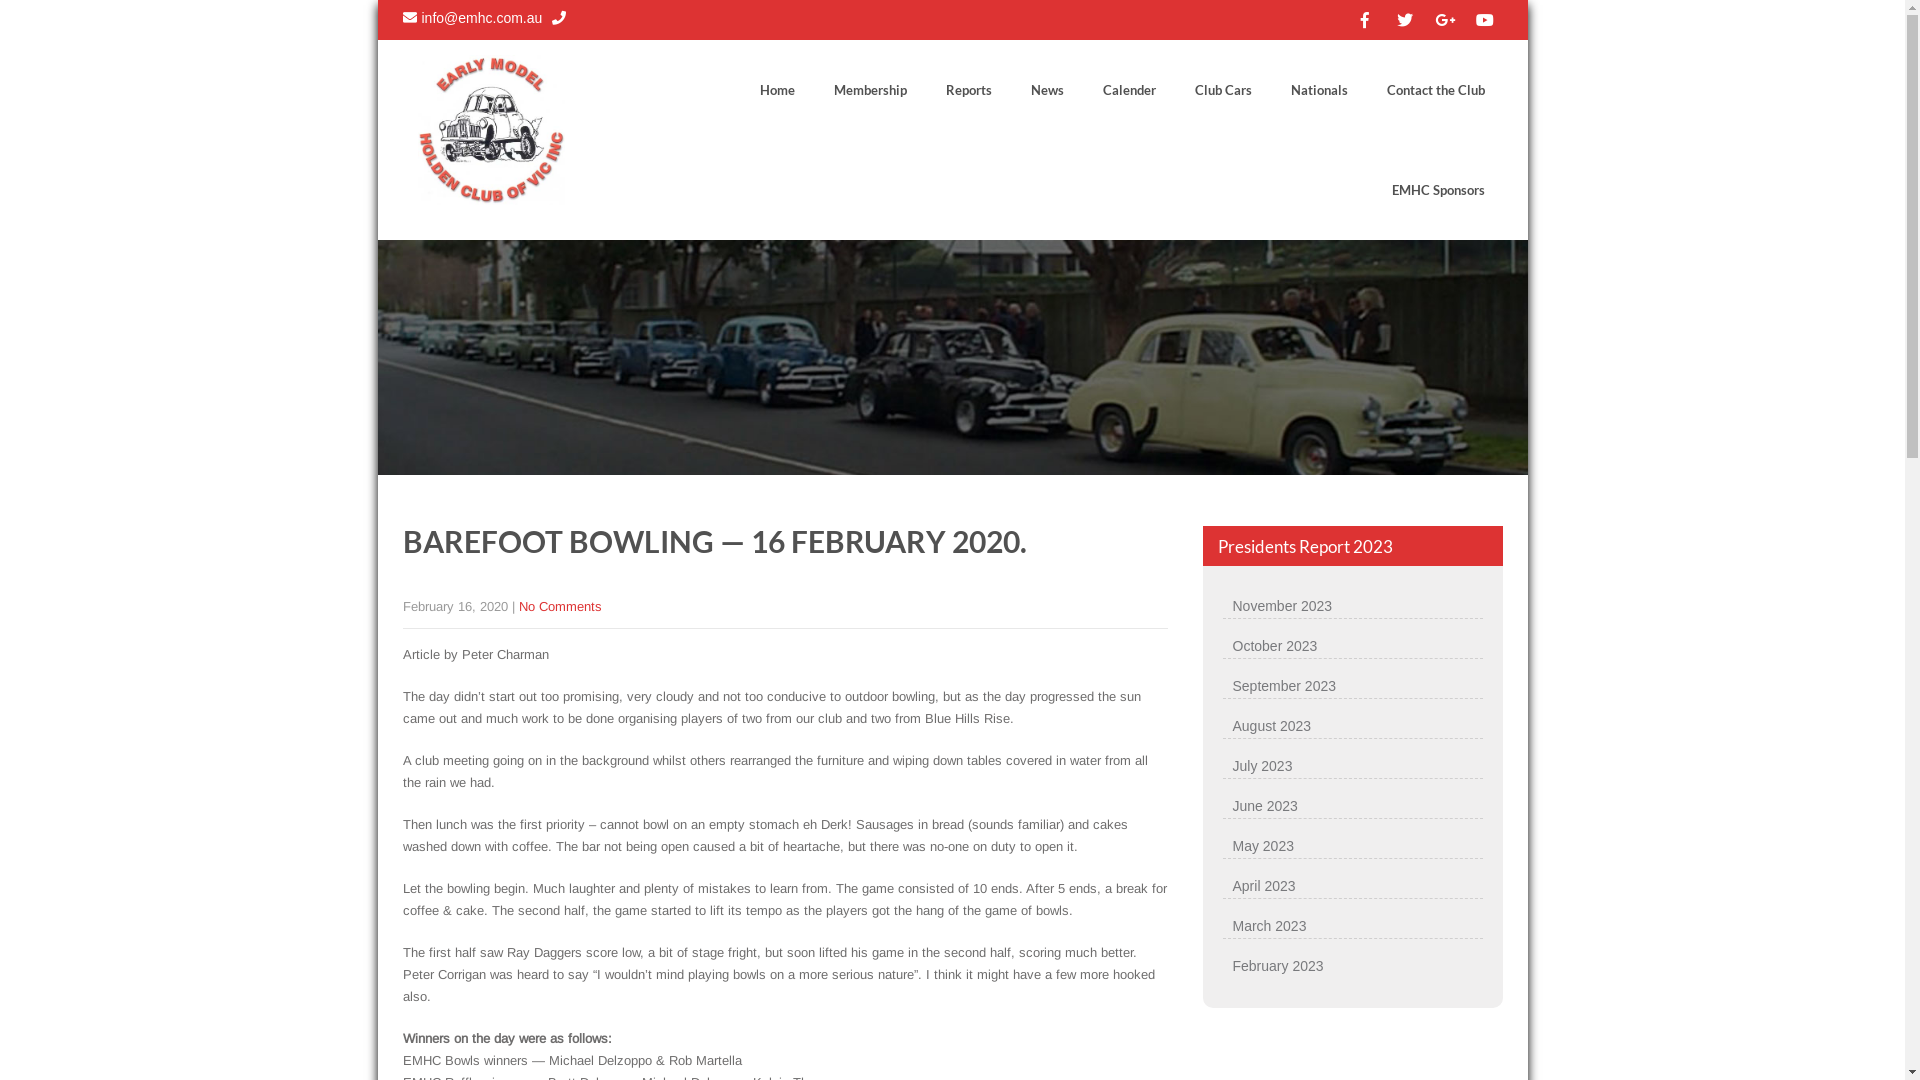  I want to click on July 2023, so click(1352, 766).